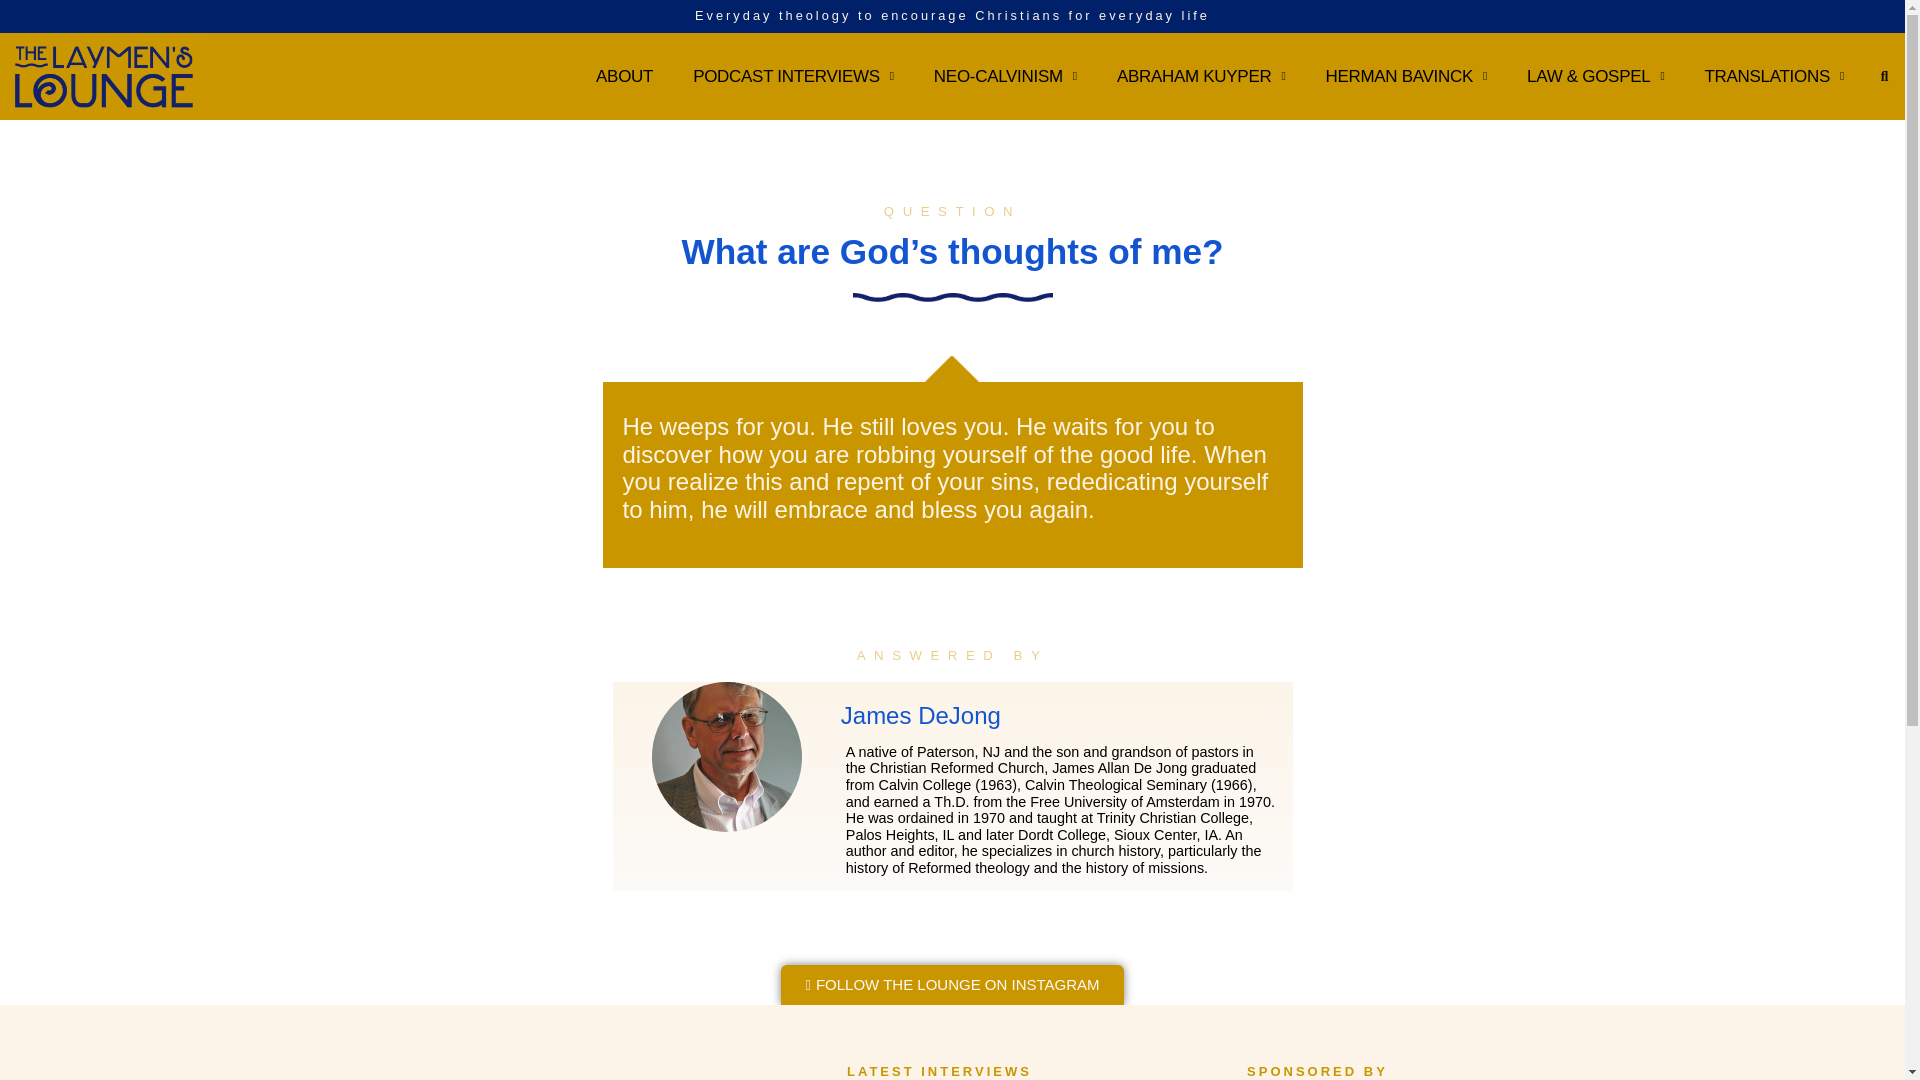 This screenshot has width=1920, height=1080. What do you see at coordinates (793, 77) in the screenshot?
I see `PODCAST INTERVIEWS` at bounding box center [793, 77].